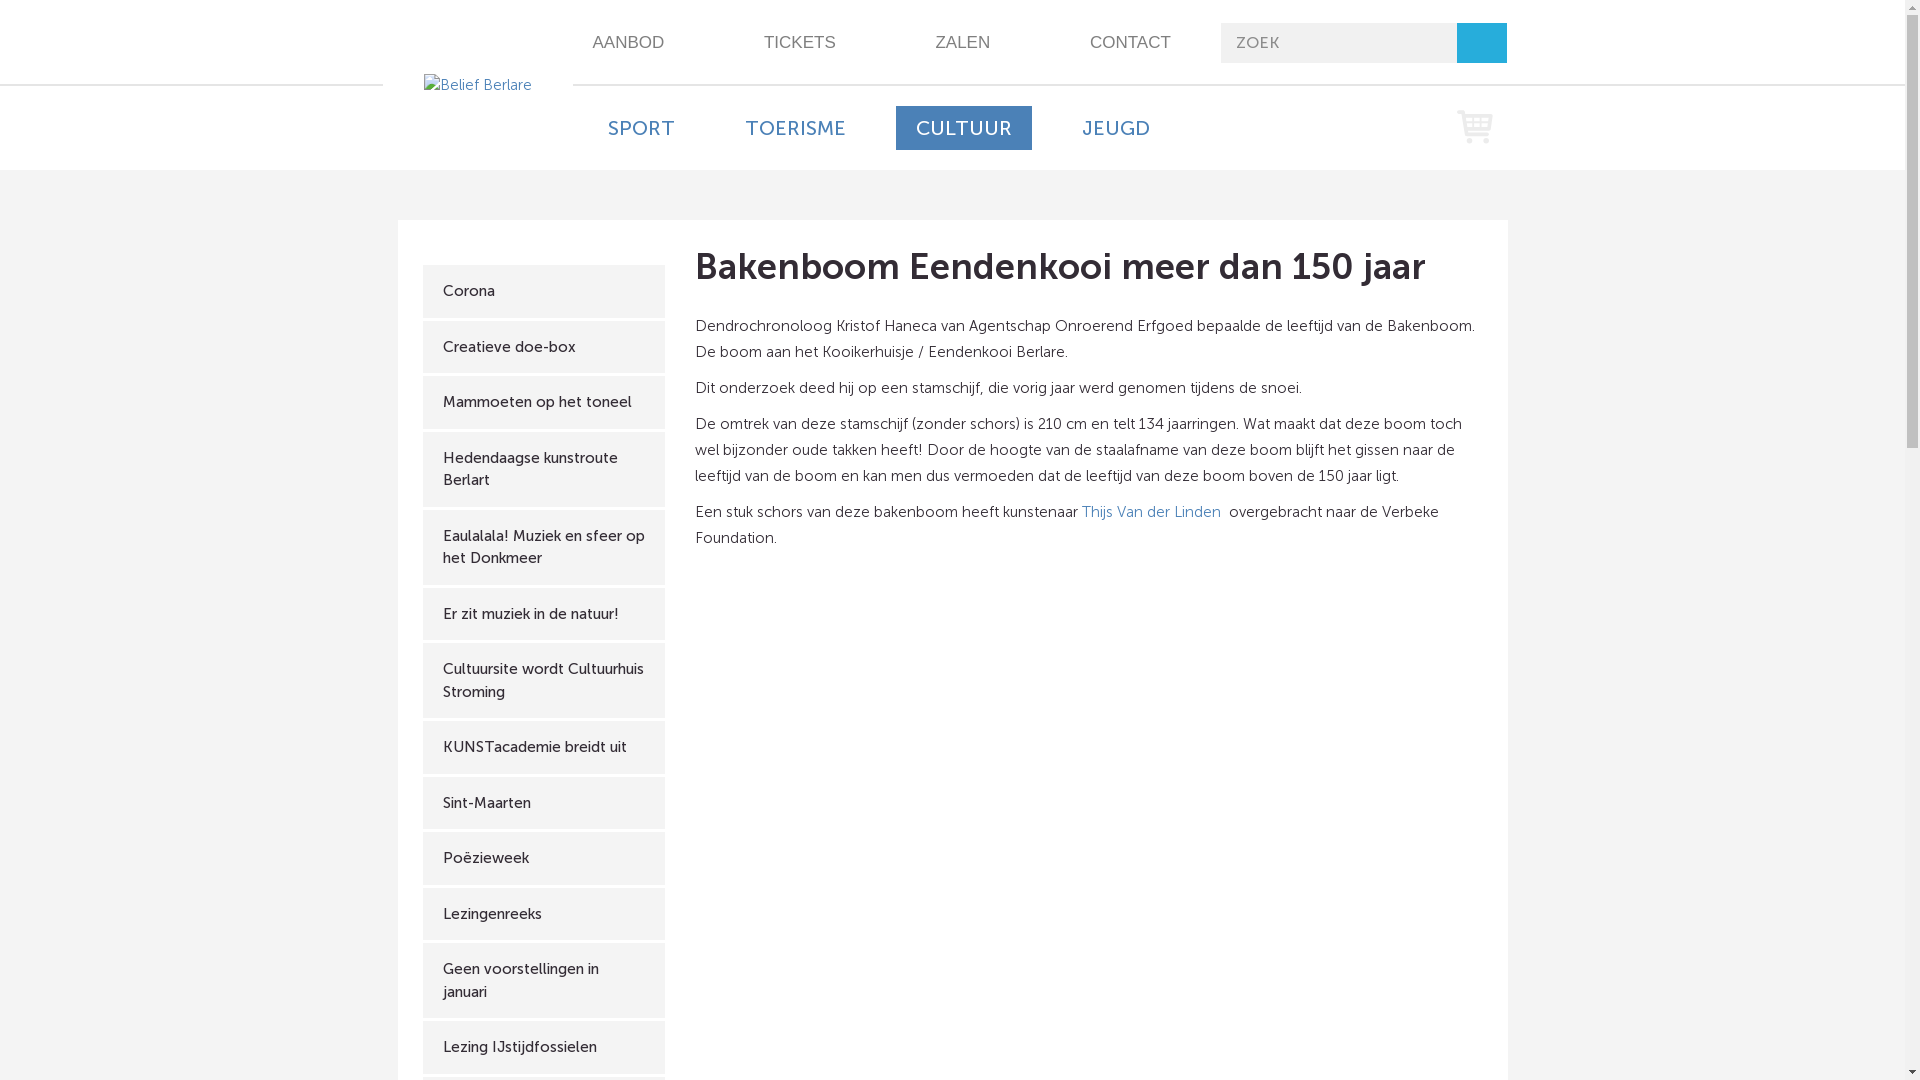 This screenshot has width=1920, height=1080. What do you see at coordinates (478, 85) in the screenshot?
I see `Belief Berlare` at bounding box center [478, 85].